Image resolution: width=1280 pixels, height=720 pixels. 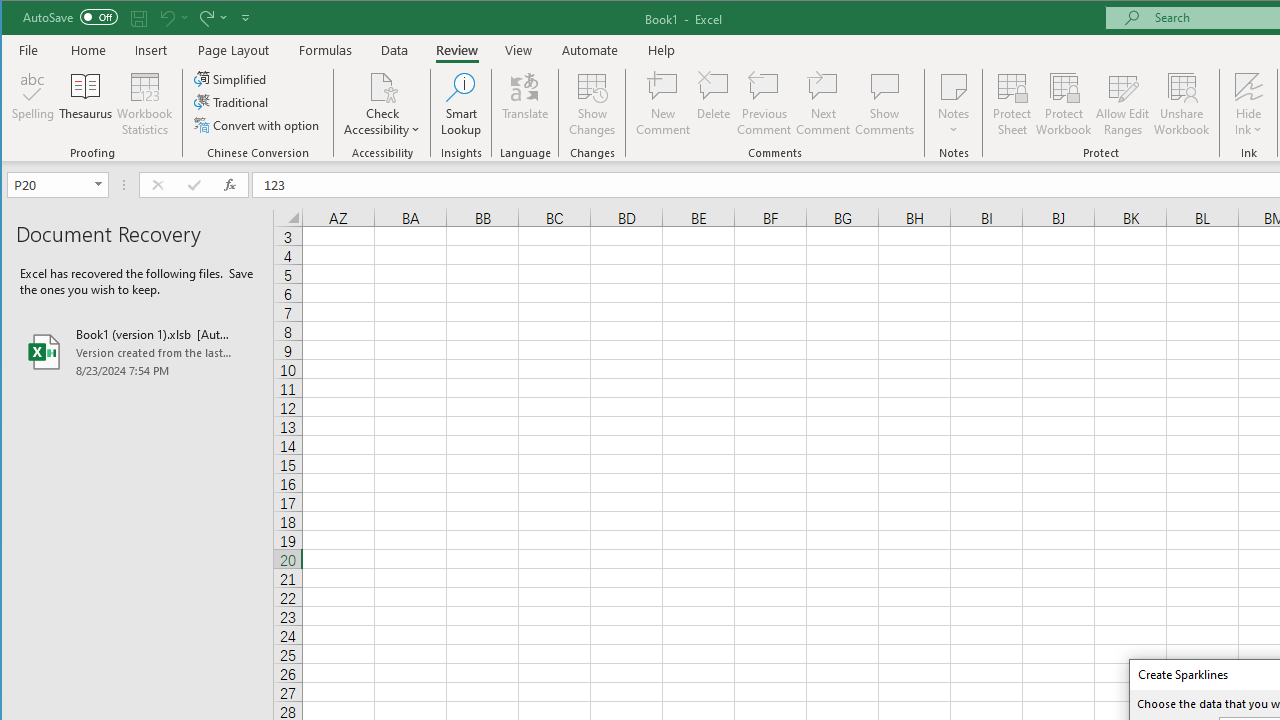 What do you see at coordinates (461, 104) in the screenshot?
I see `Smart Lookup` at bounding box center [461, 104].